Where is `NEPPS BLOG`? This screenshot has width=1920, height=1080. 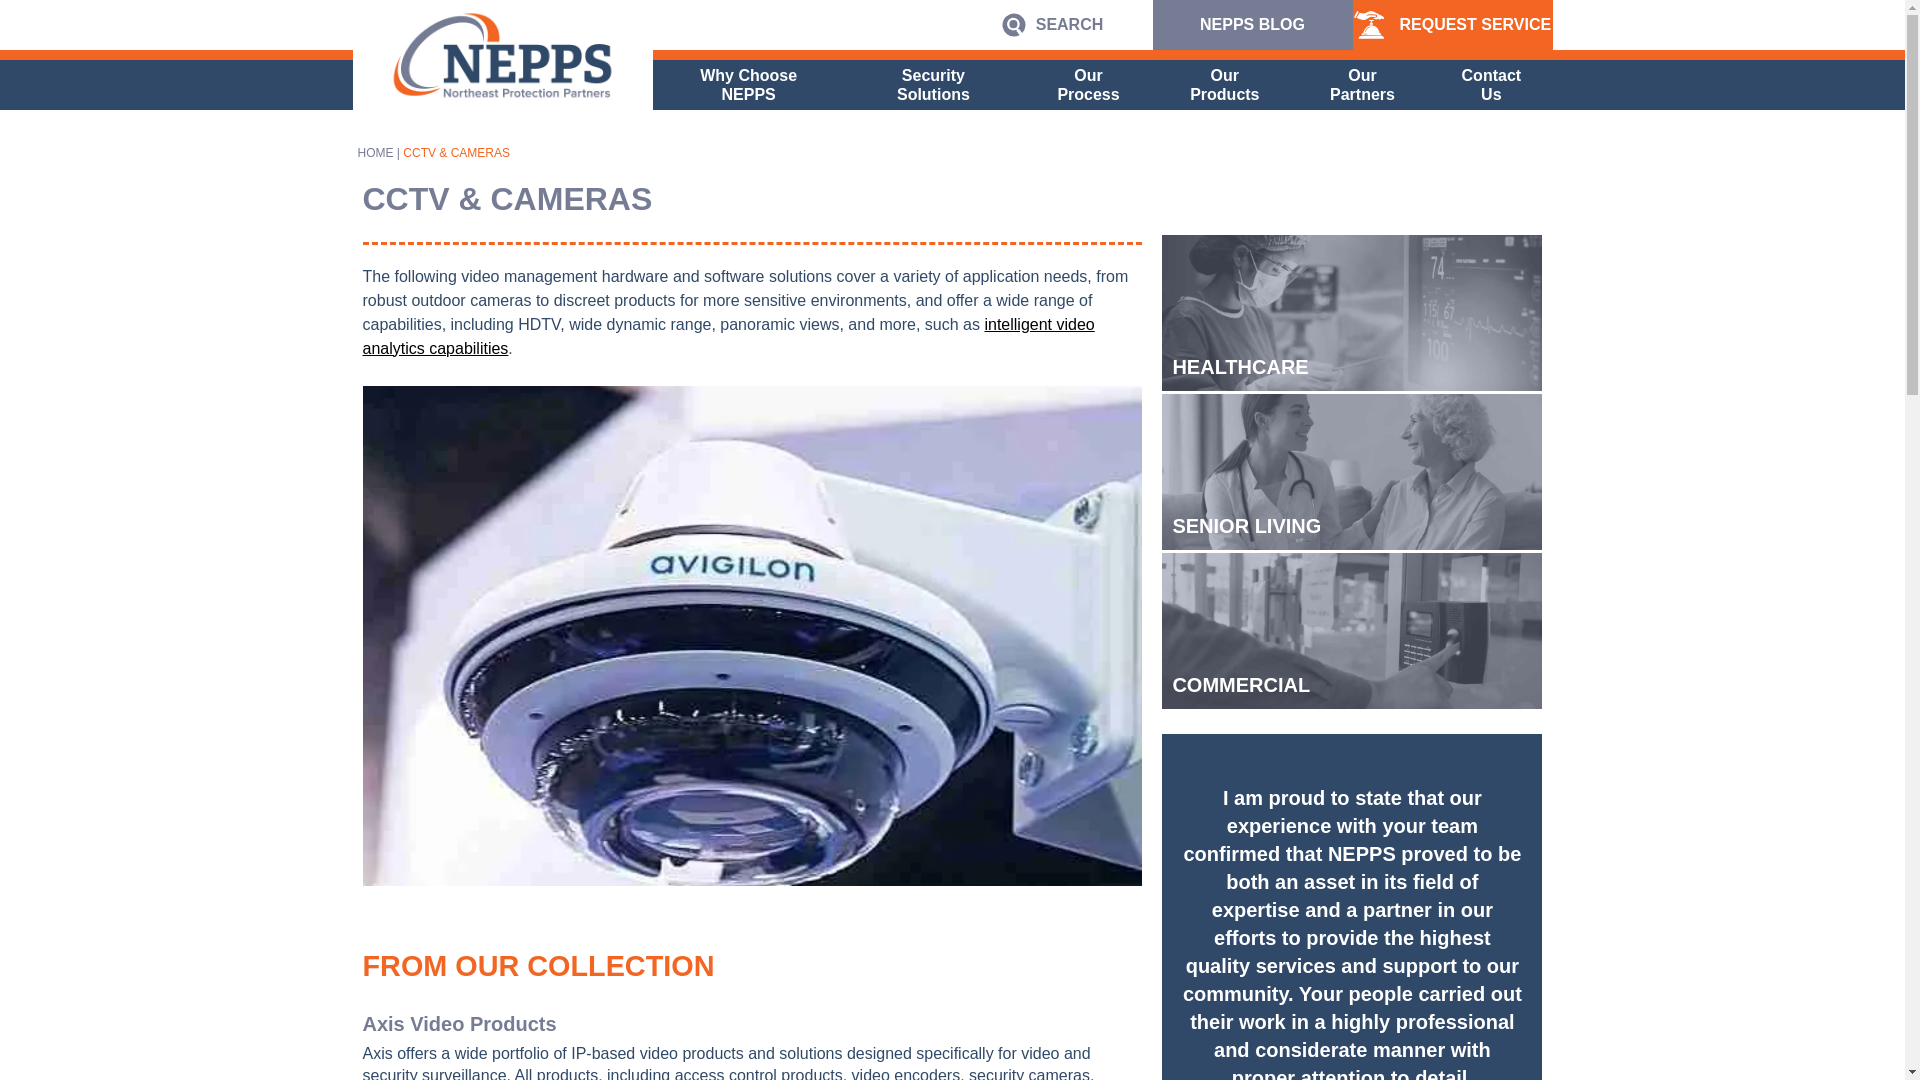 NEPPS BLOG is located at coordinates (1252, 24).